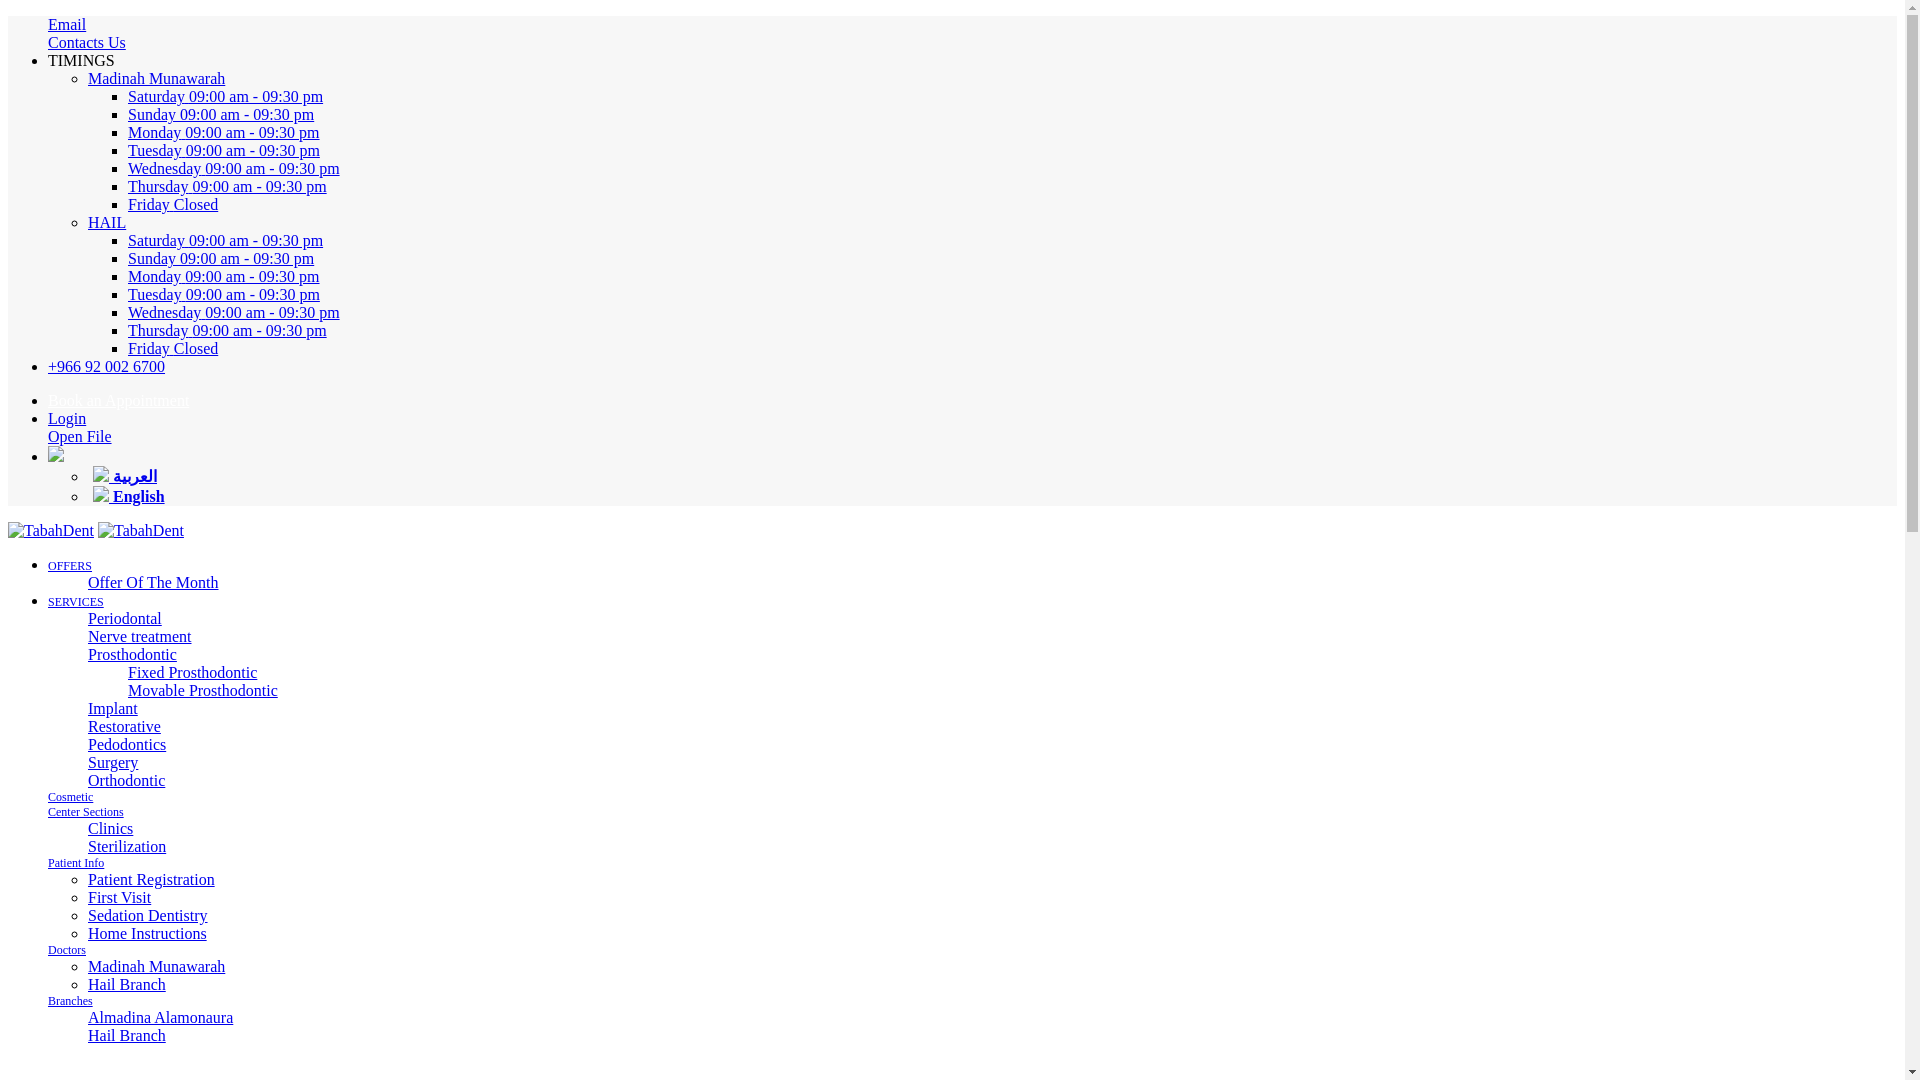 Image resolution: width=1920 pixels, height=1080 pixels. I want to click on Wednesday 09:00 am - 09:30 pm, so click(253, 312).